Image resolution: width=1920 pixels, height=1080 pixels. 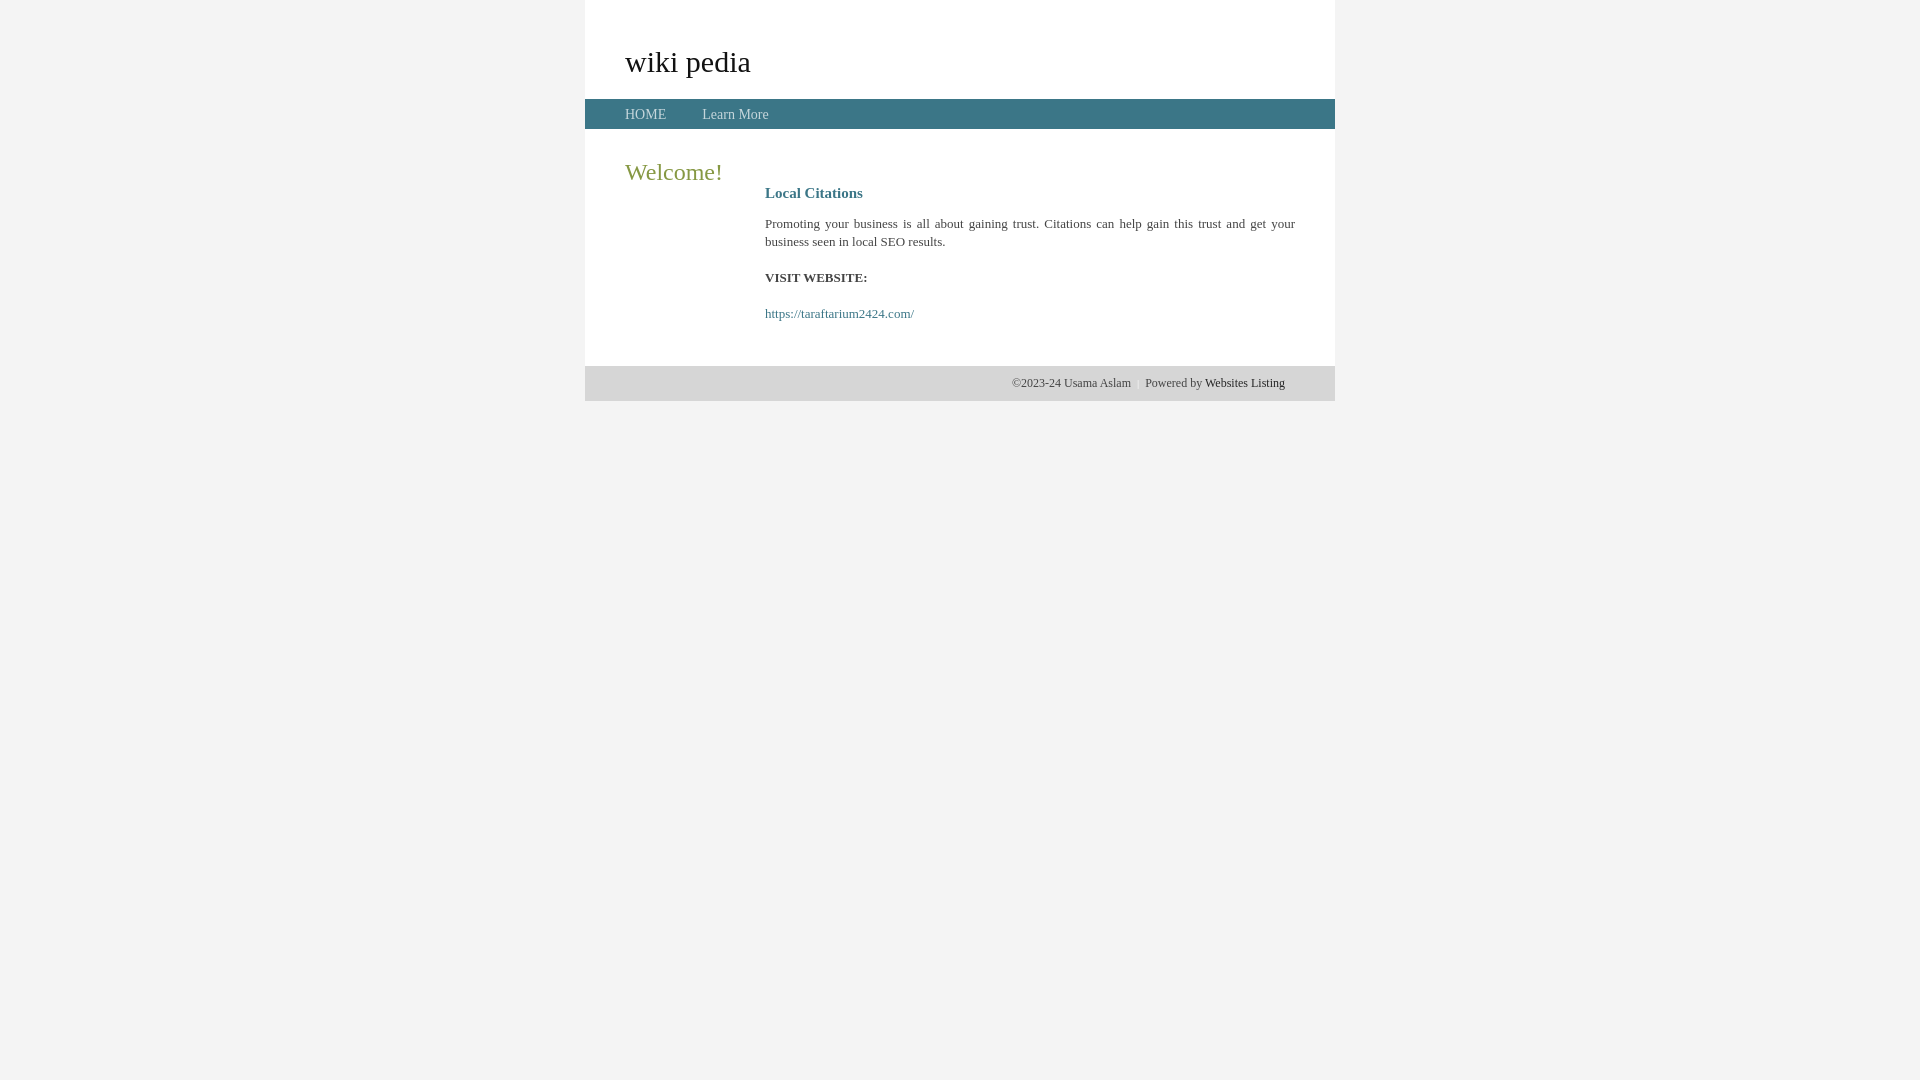 What do you see at coordinates (688, 61) in the screenshot?
I see `wiki pedia` at bounding box center [688, 61].